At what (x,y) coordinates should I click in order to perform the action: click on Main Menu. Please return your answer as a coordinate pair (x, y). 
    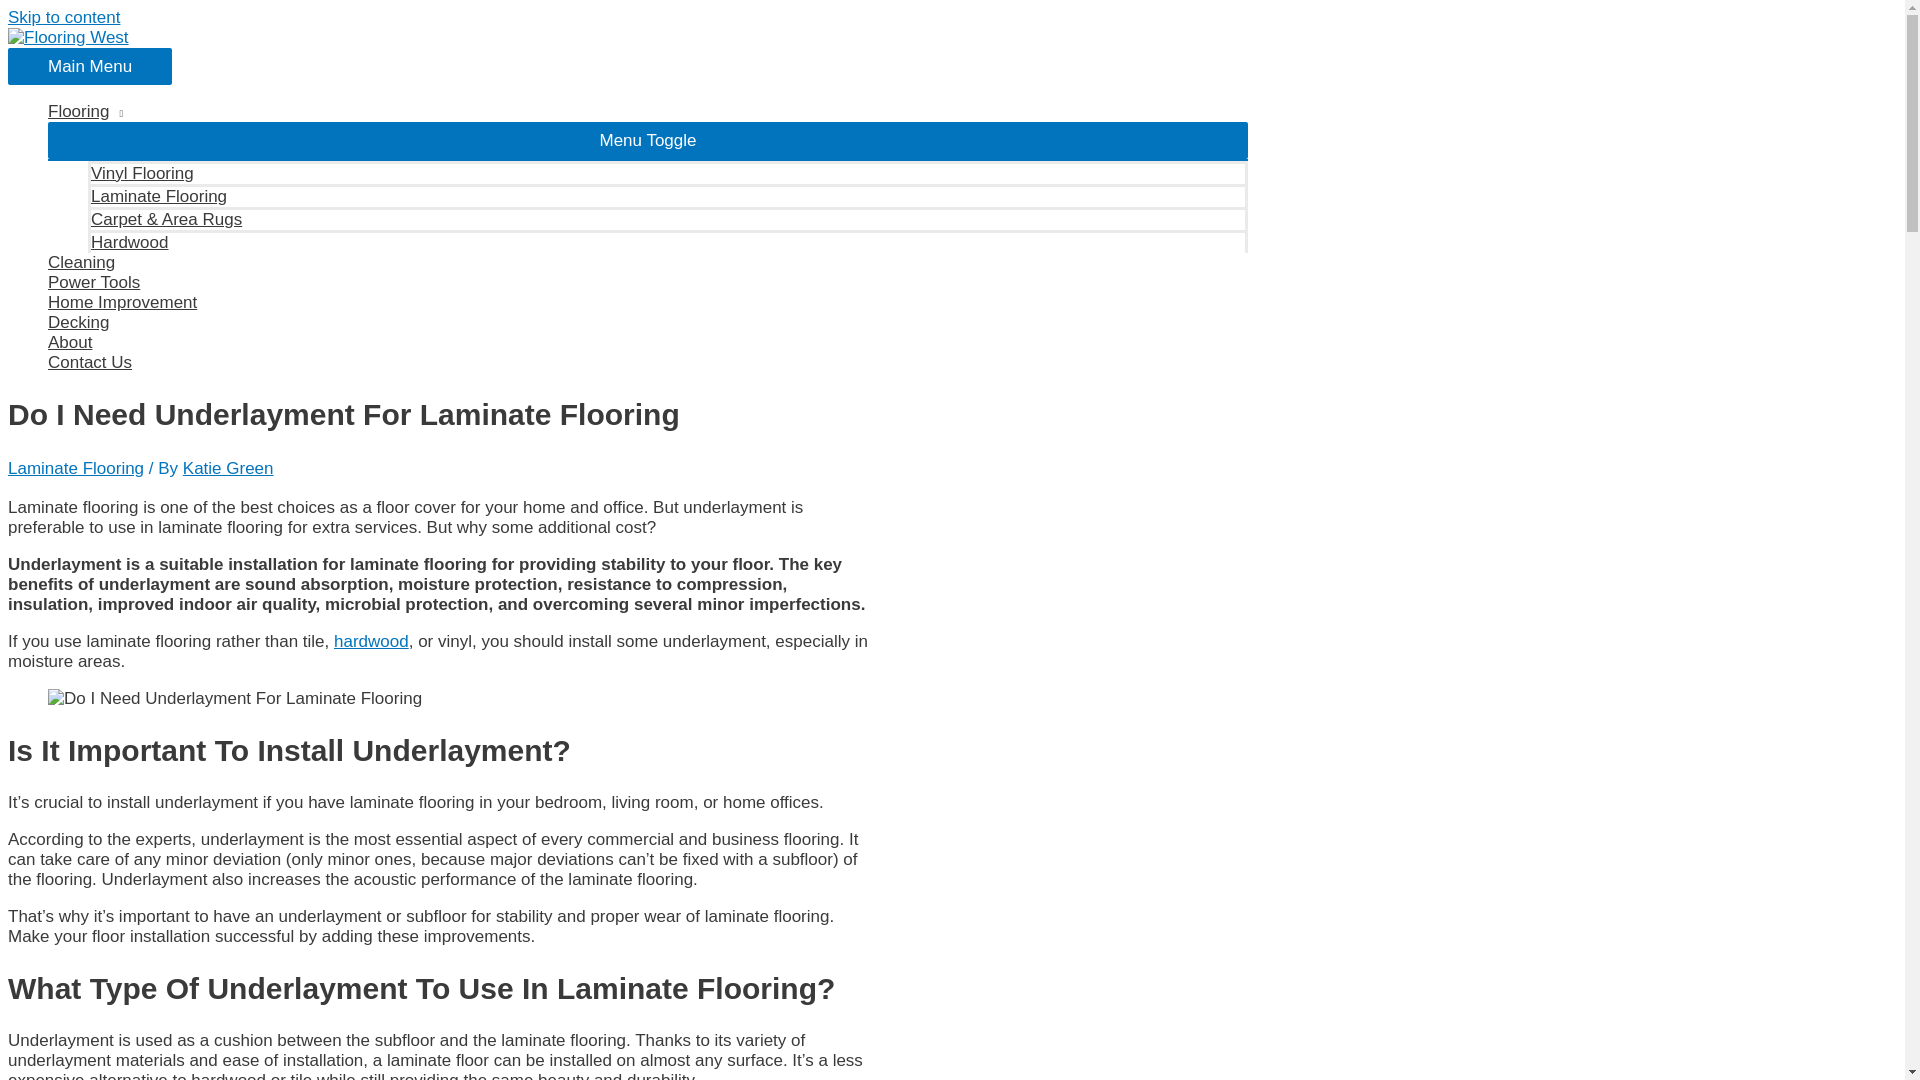
    Looking at the image, I should click on (90, 66).